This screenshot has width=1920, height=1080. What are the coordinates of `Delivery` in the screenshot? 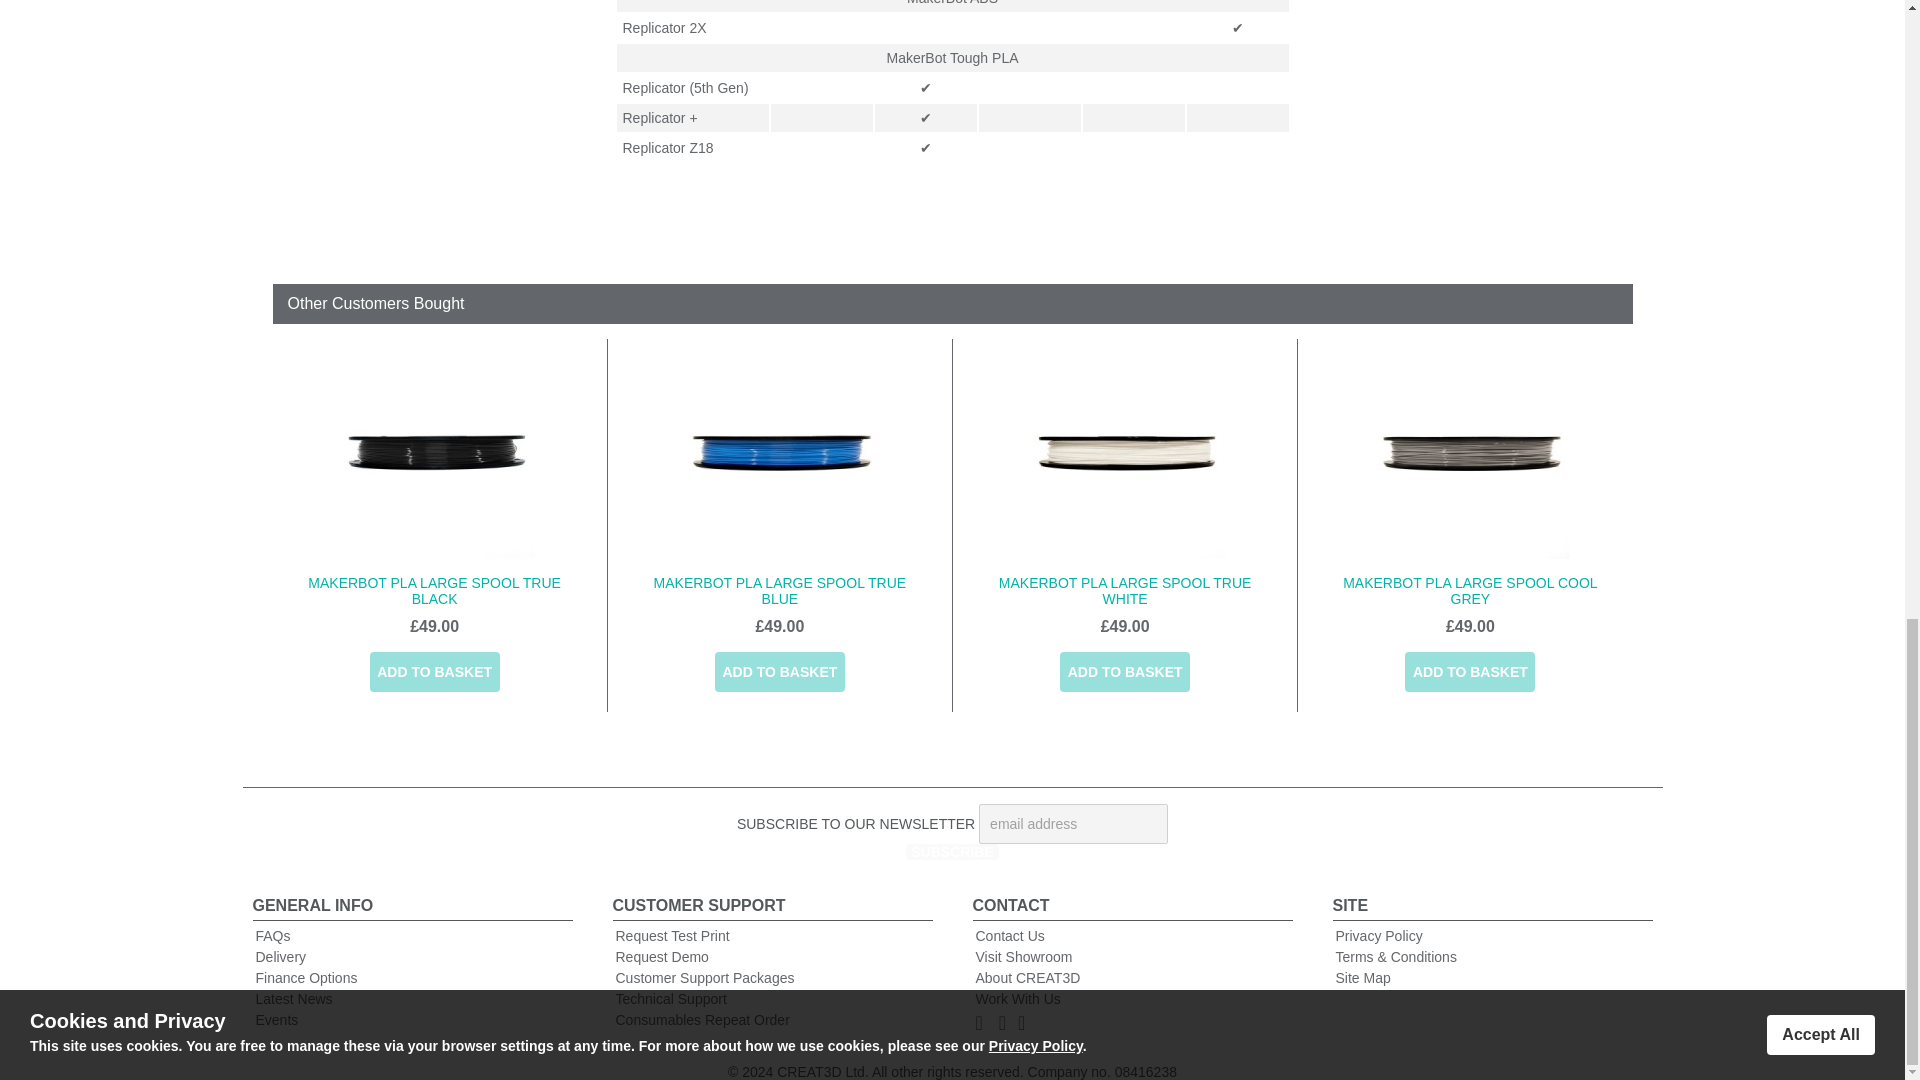 It's located at (281, 957).